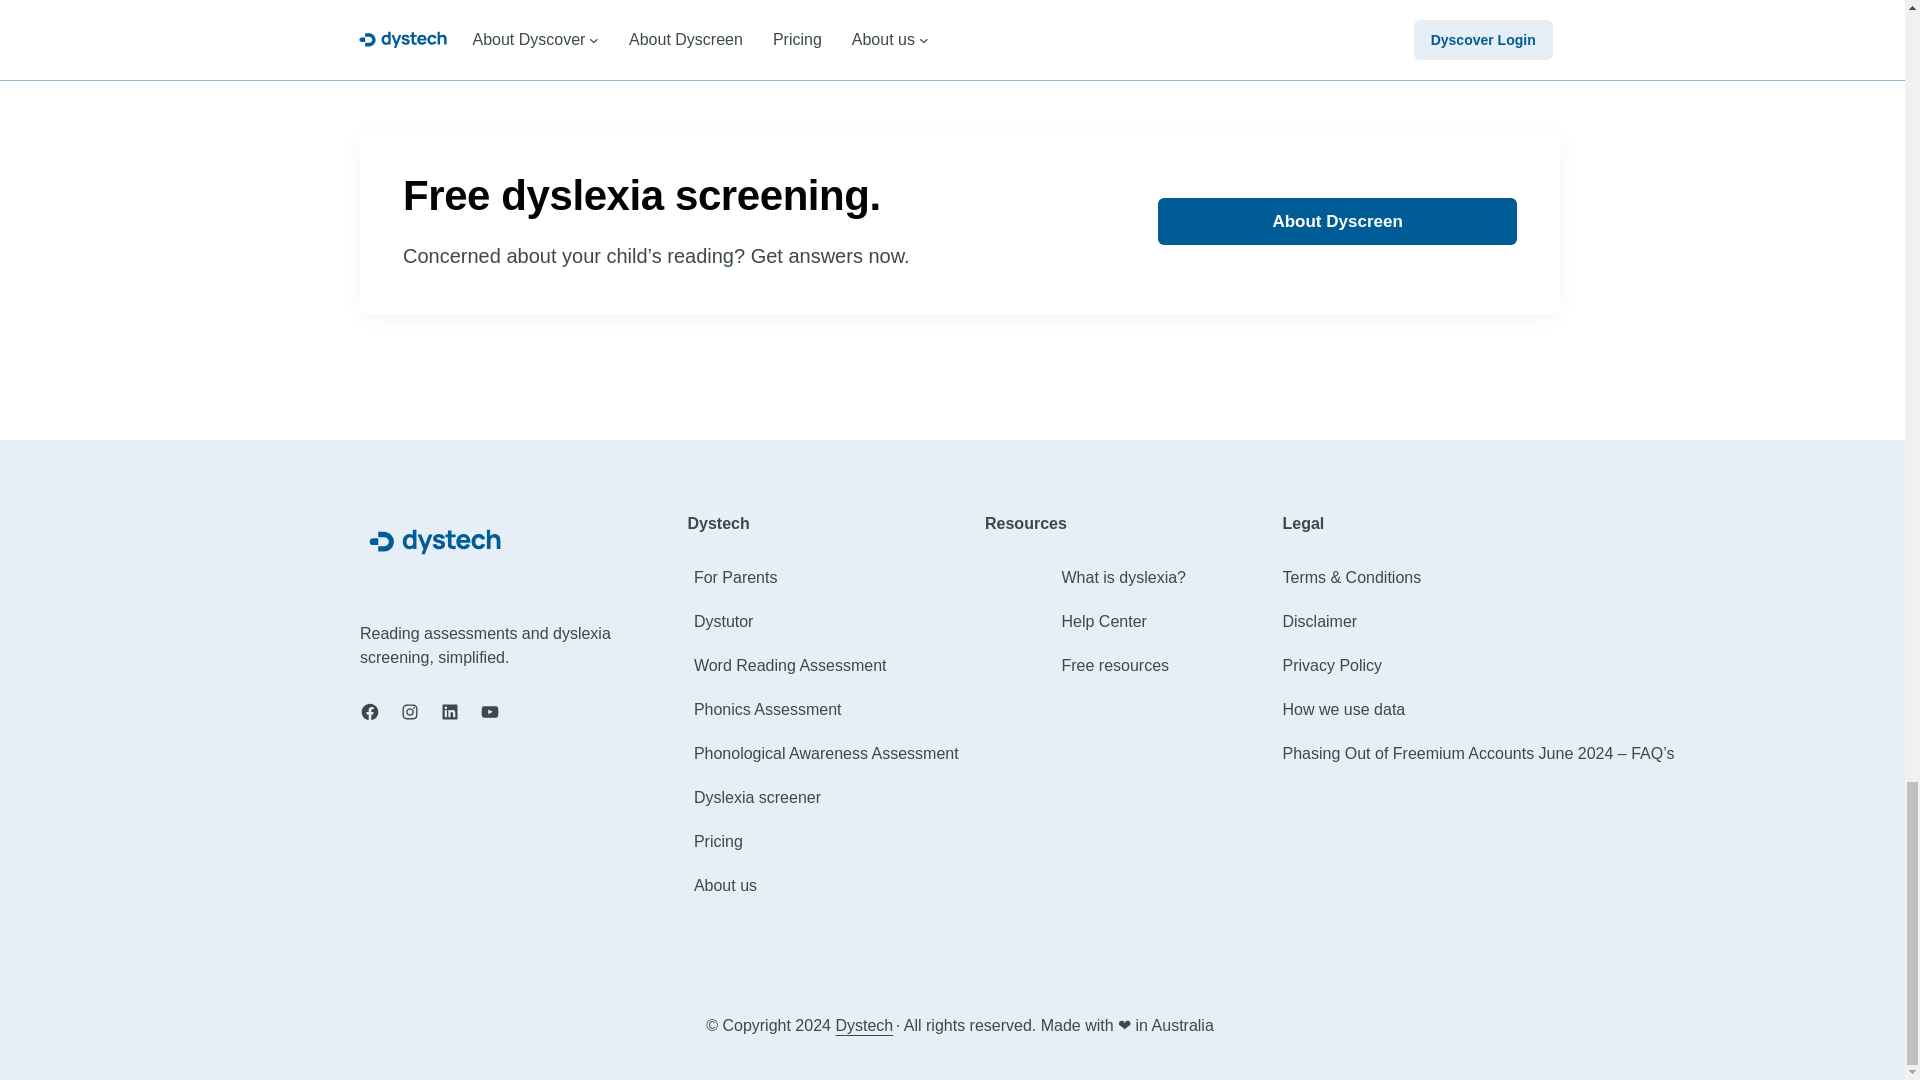  I want to click on Phonological Awareness Assessment, so click(826, 753).